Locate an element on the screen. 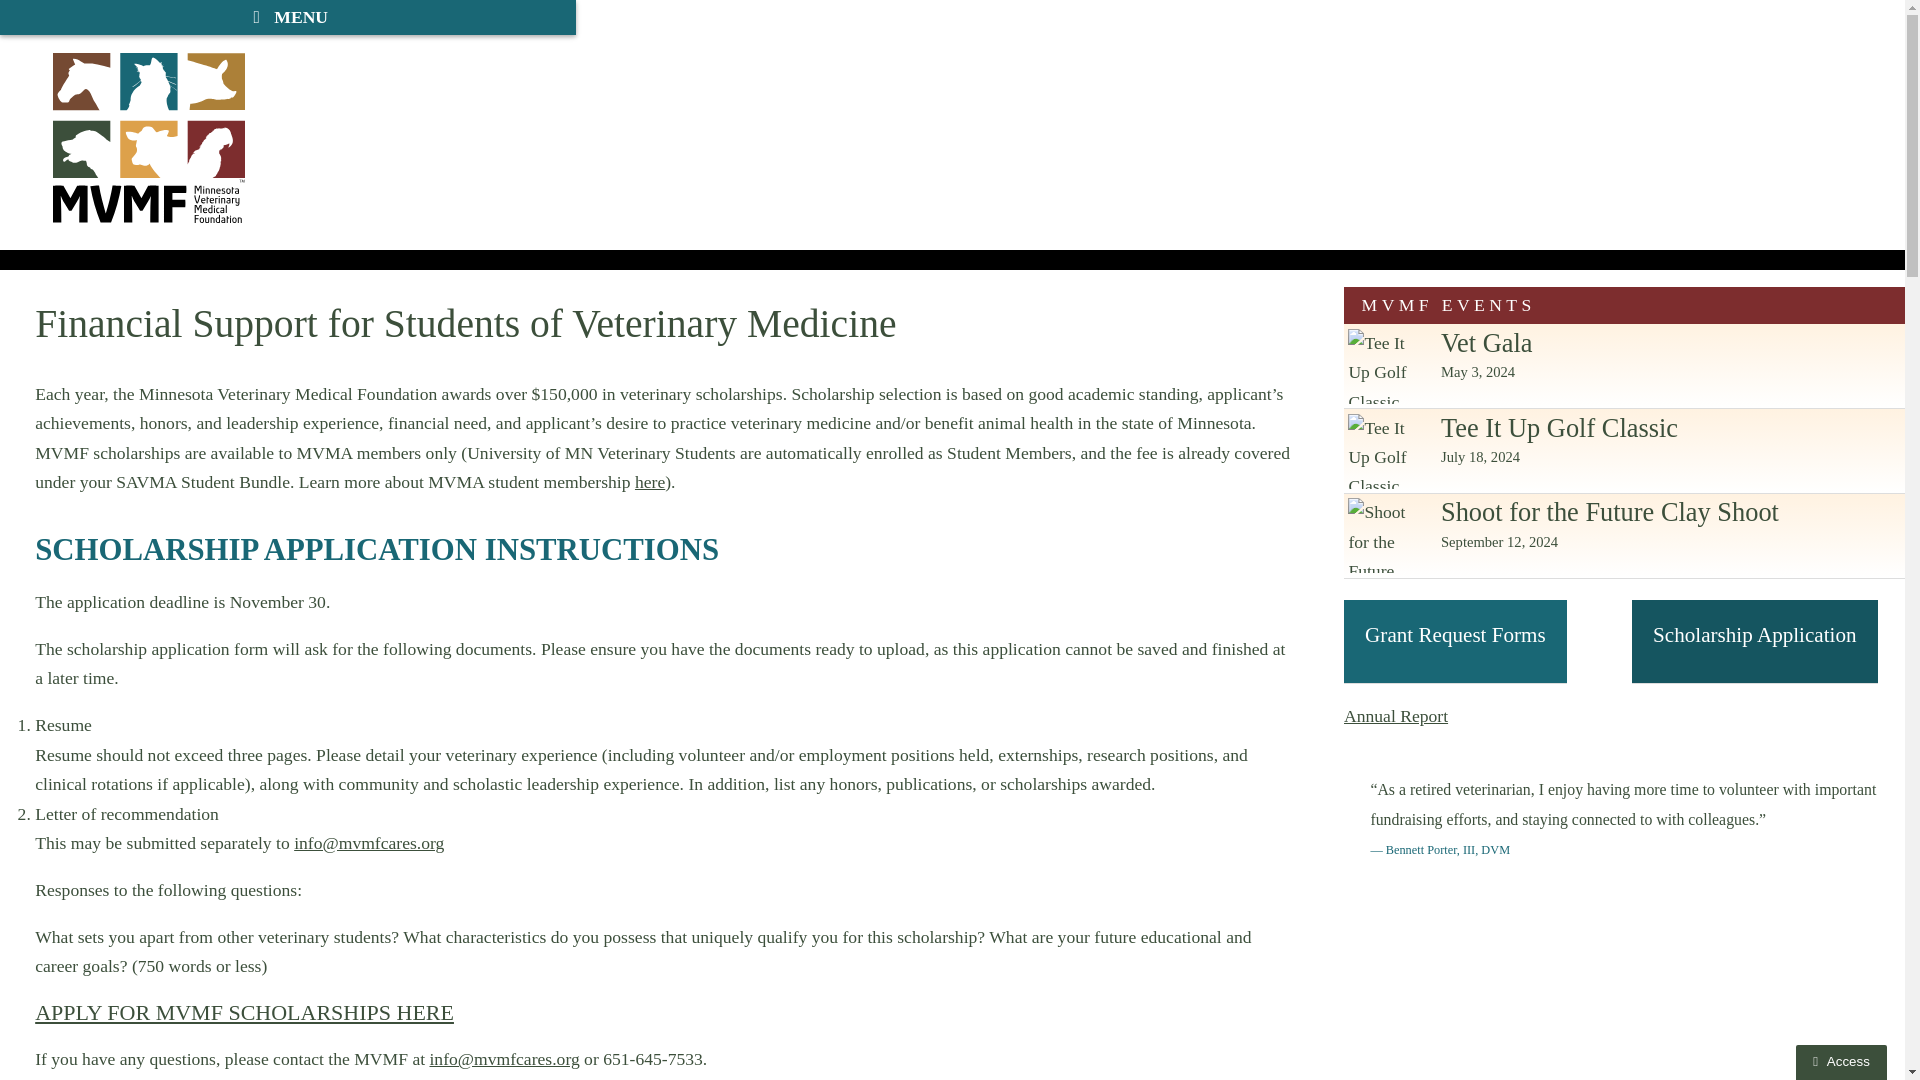 The image size is (1920, 1080). Annual Report is located at coordinates (1396, 716).